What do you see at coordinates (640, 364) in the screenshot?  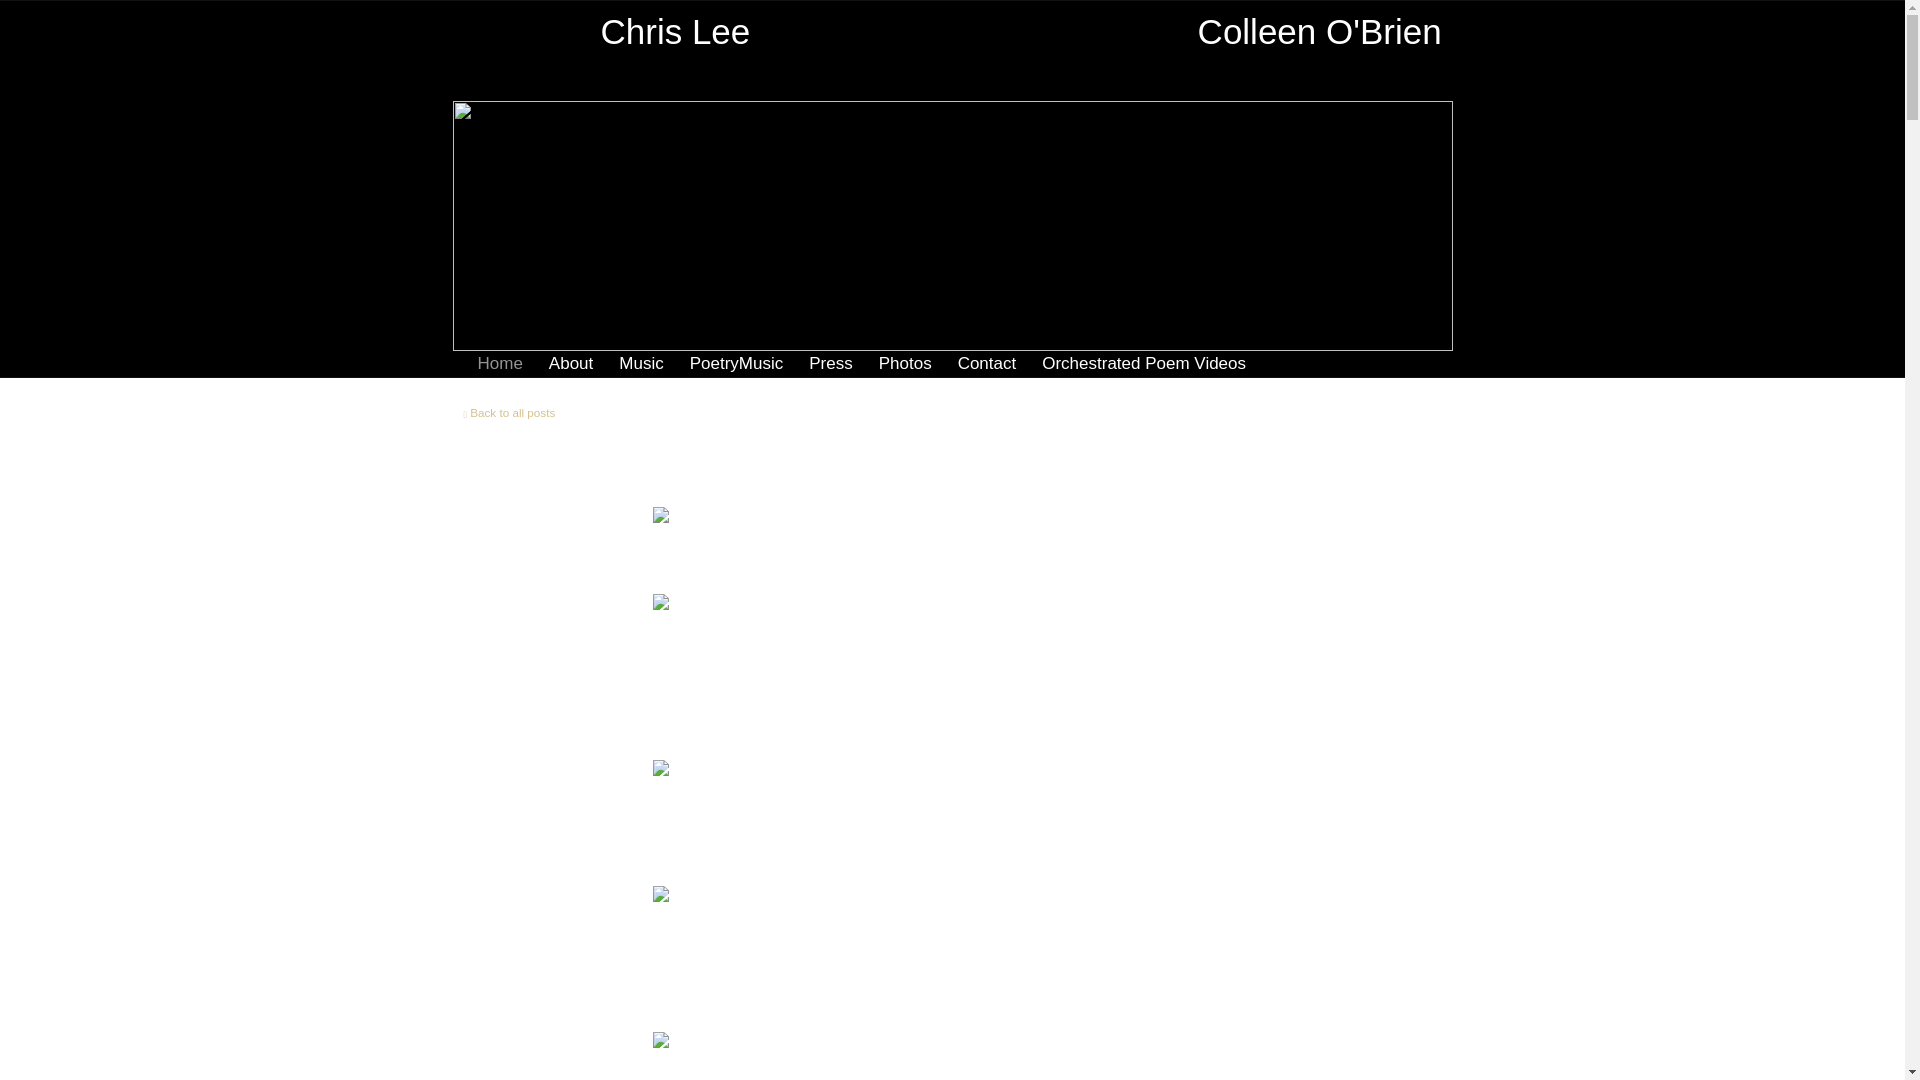 I see `Music` at bounding box center [640, 364].